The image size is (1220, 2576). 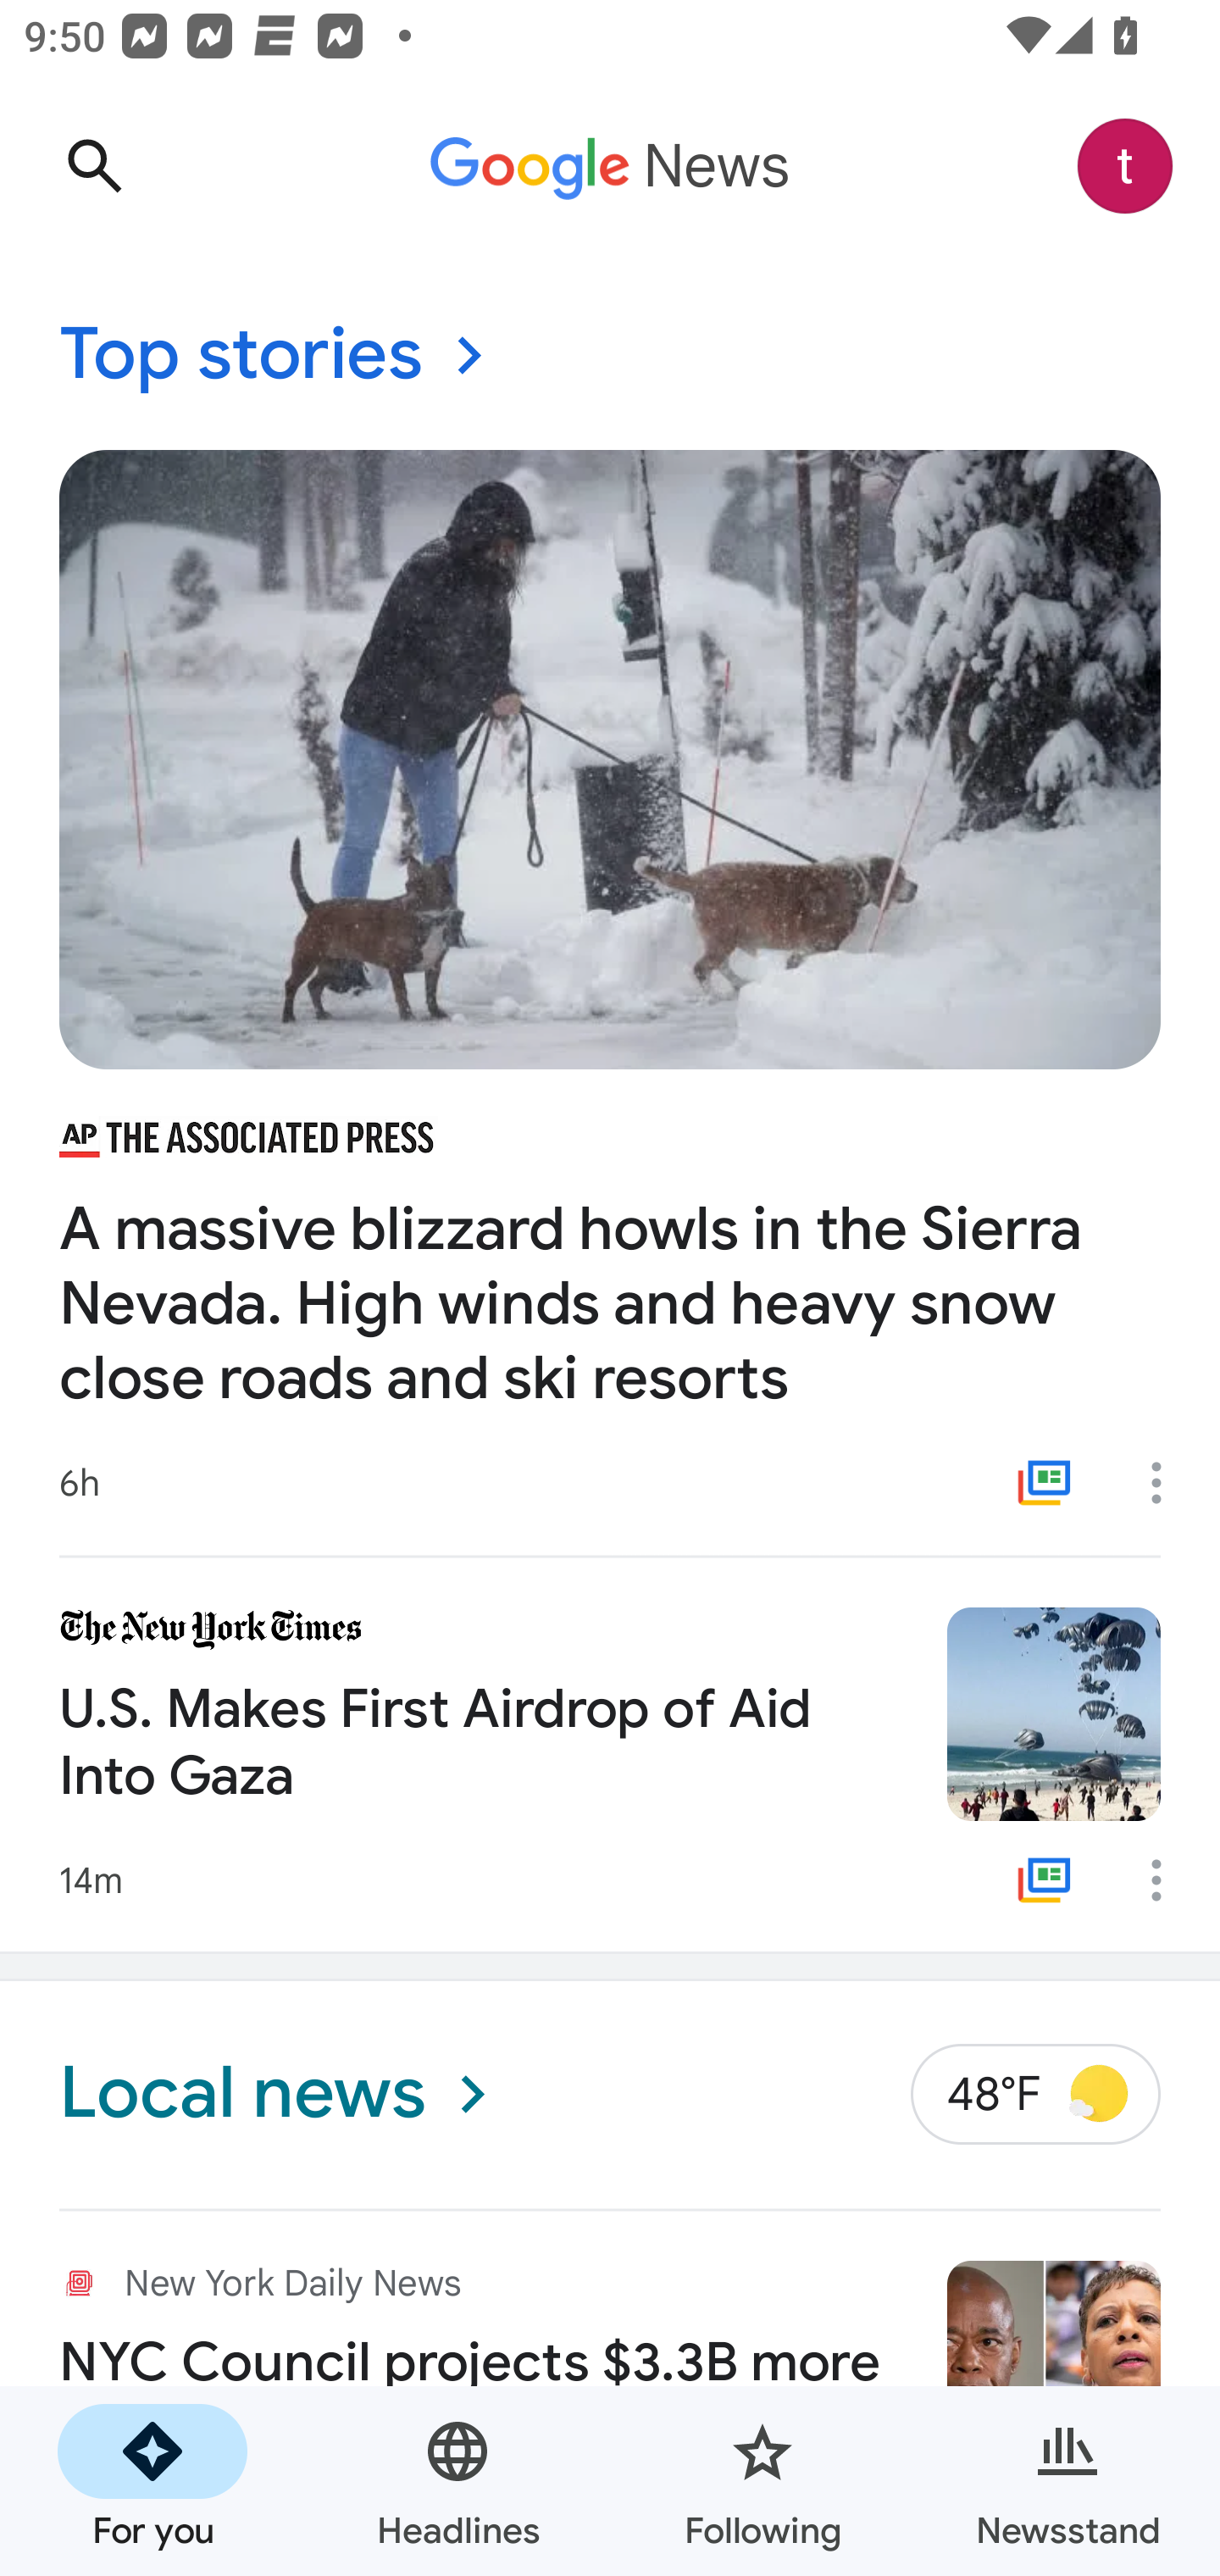 What do you see at coordinates (1167, 1880) in the screenshot?
I see `More options` at bounding box center [1167, 1880].